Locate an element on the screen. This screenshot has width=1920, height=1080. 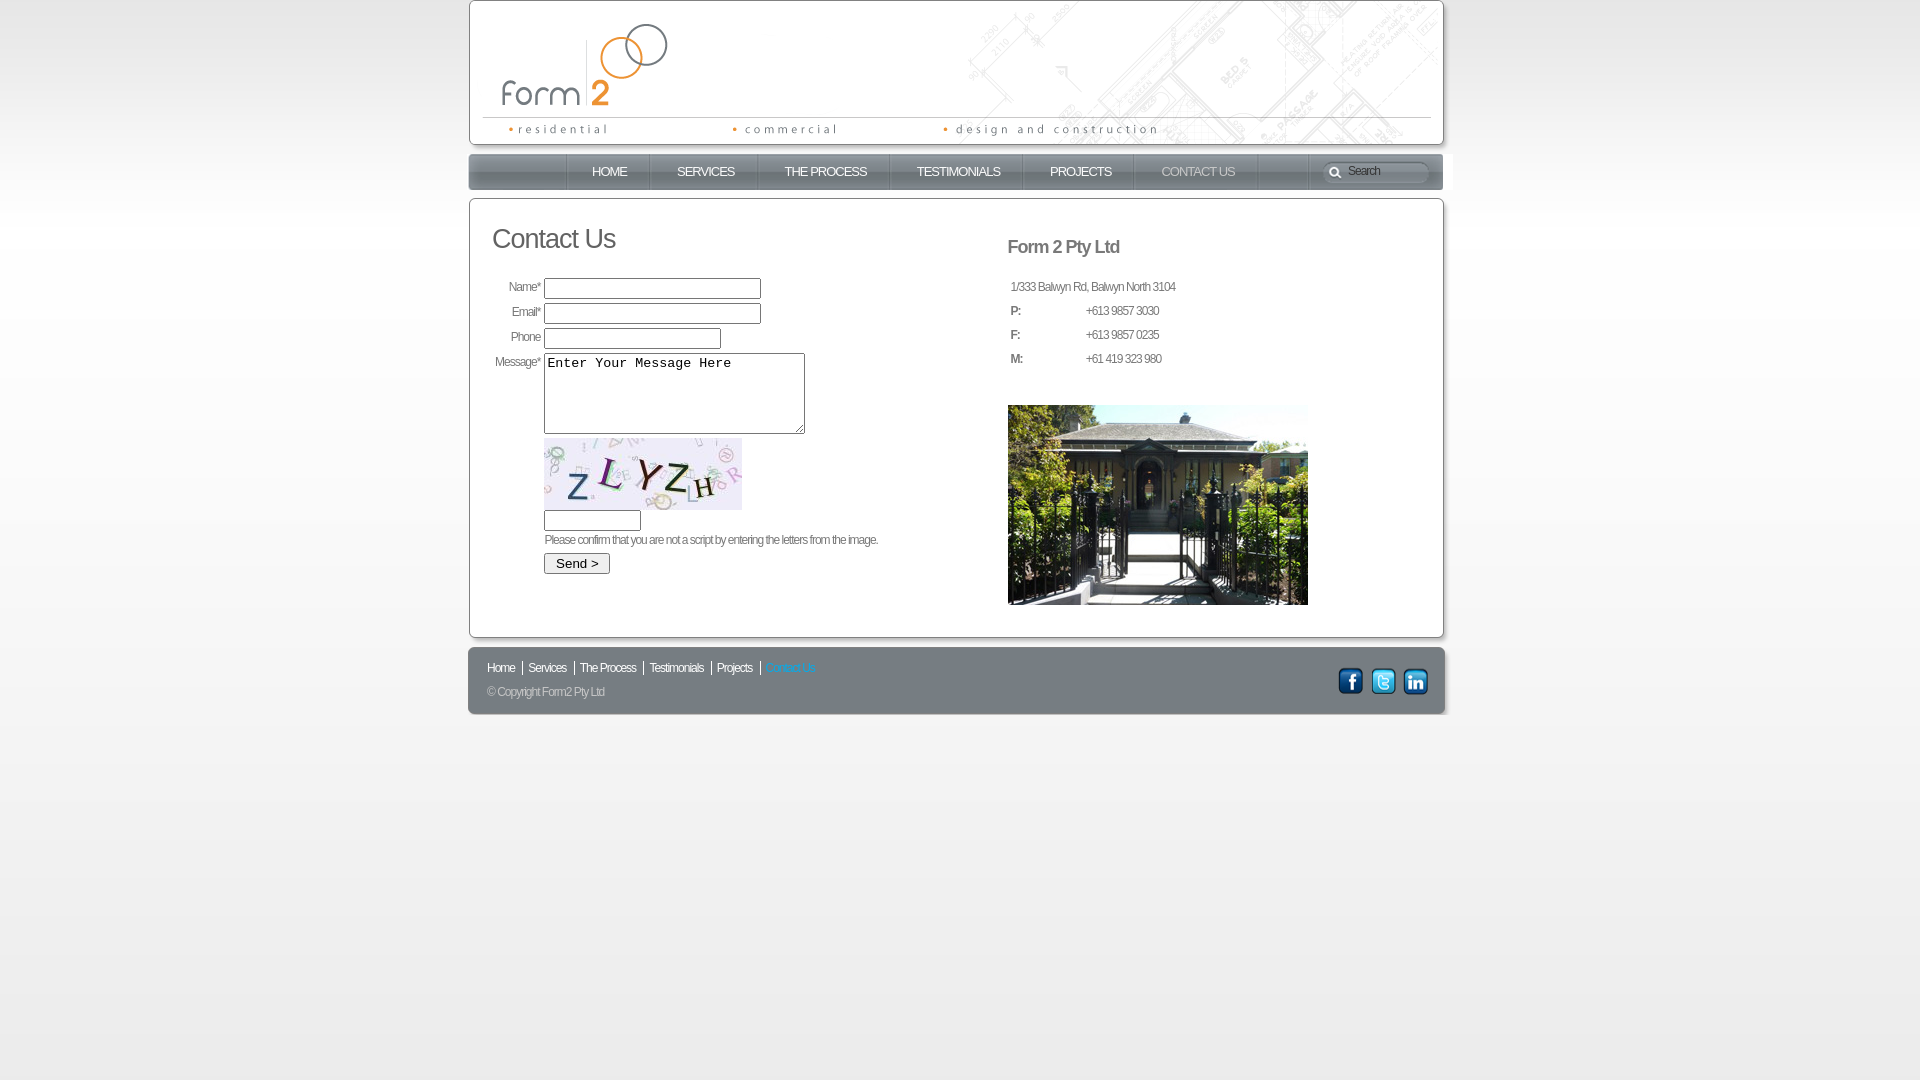
SERVICES is located at coordinates (706, 172).